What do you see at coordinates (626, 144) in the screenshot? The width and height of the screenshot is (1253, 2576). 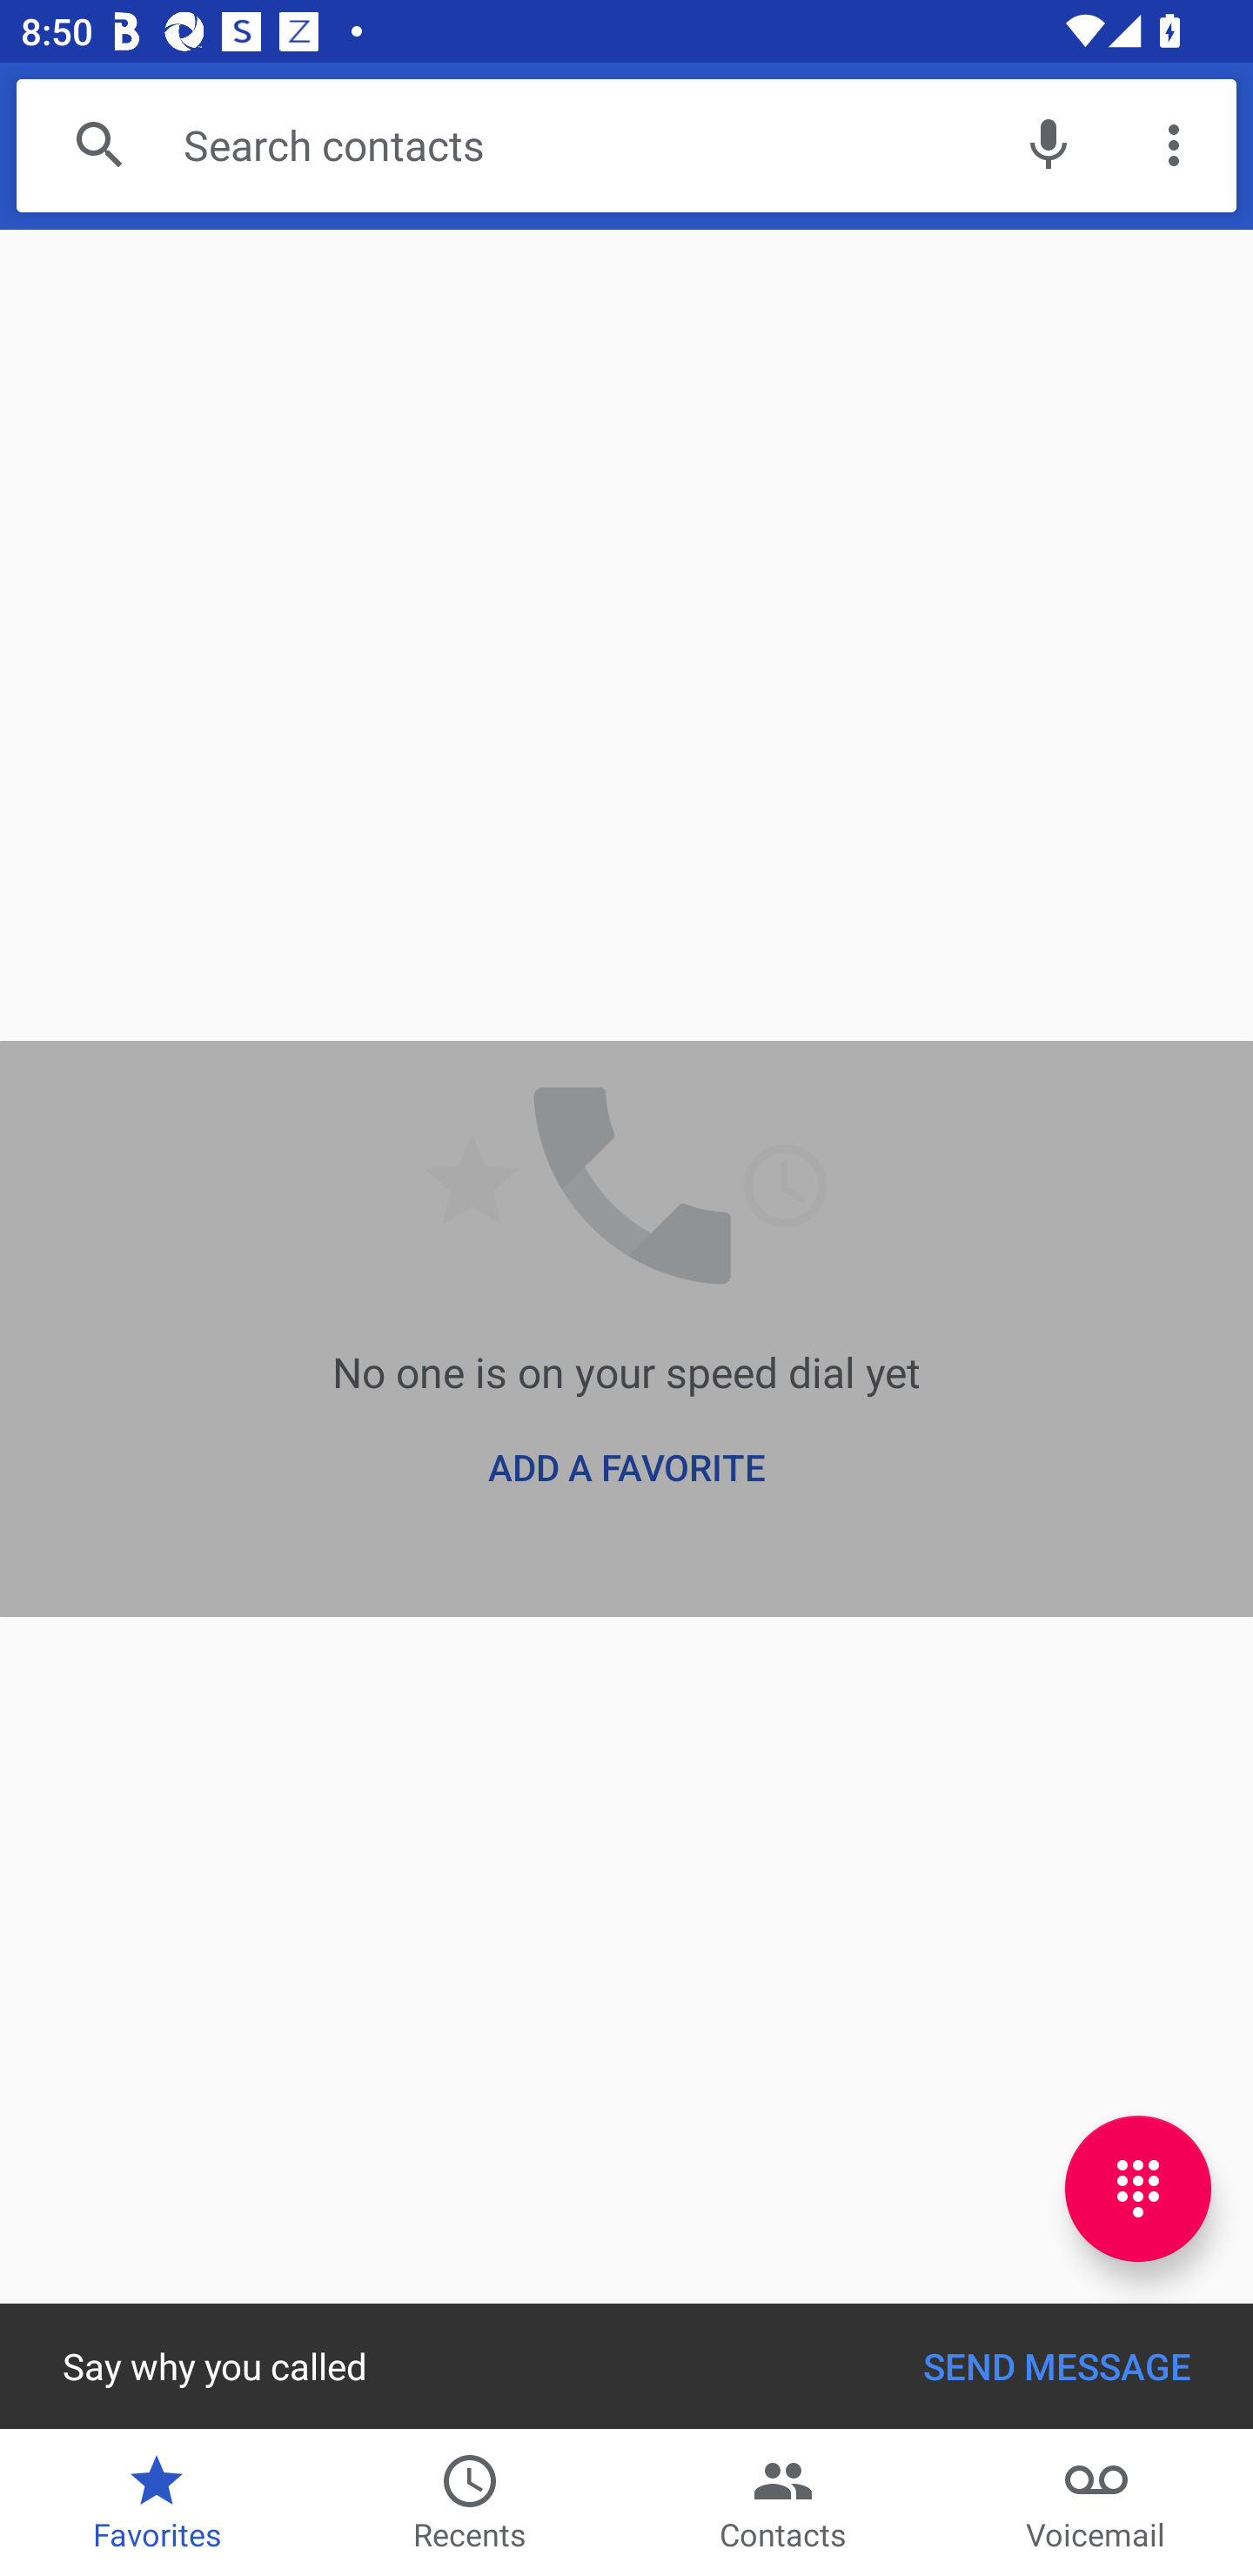 I see `Search contacts Start voice search More options` at bounding box center [626, 144].